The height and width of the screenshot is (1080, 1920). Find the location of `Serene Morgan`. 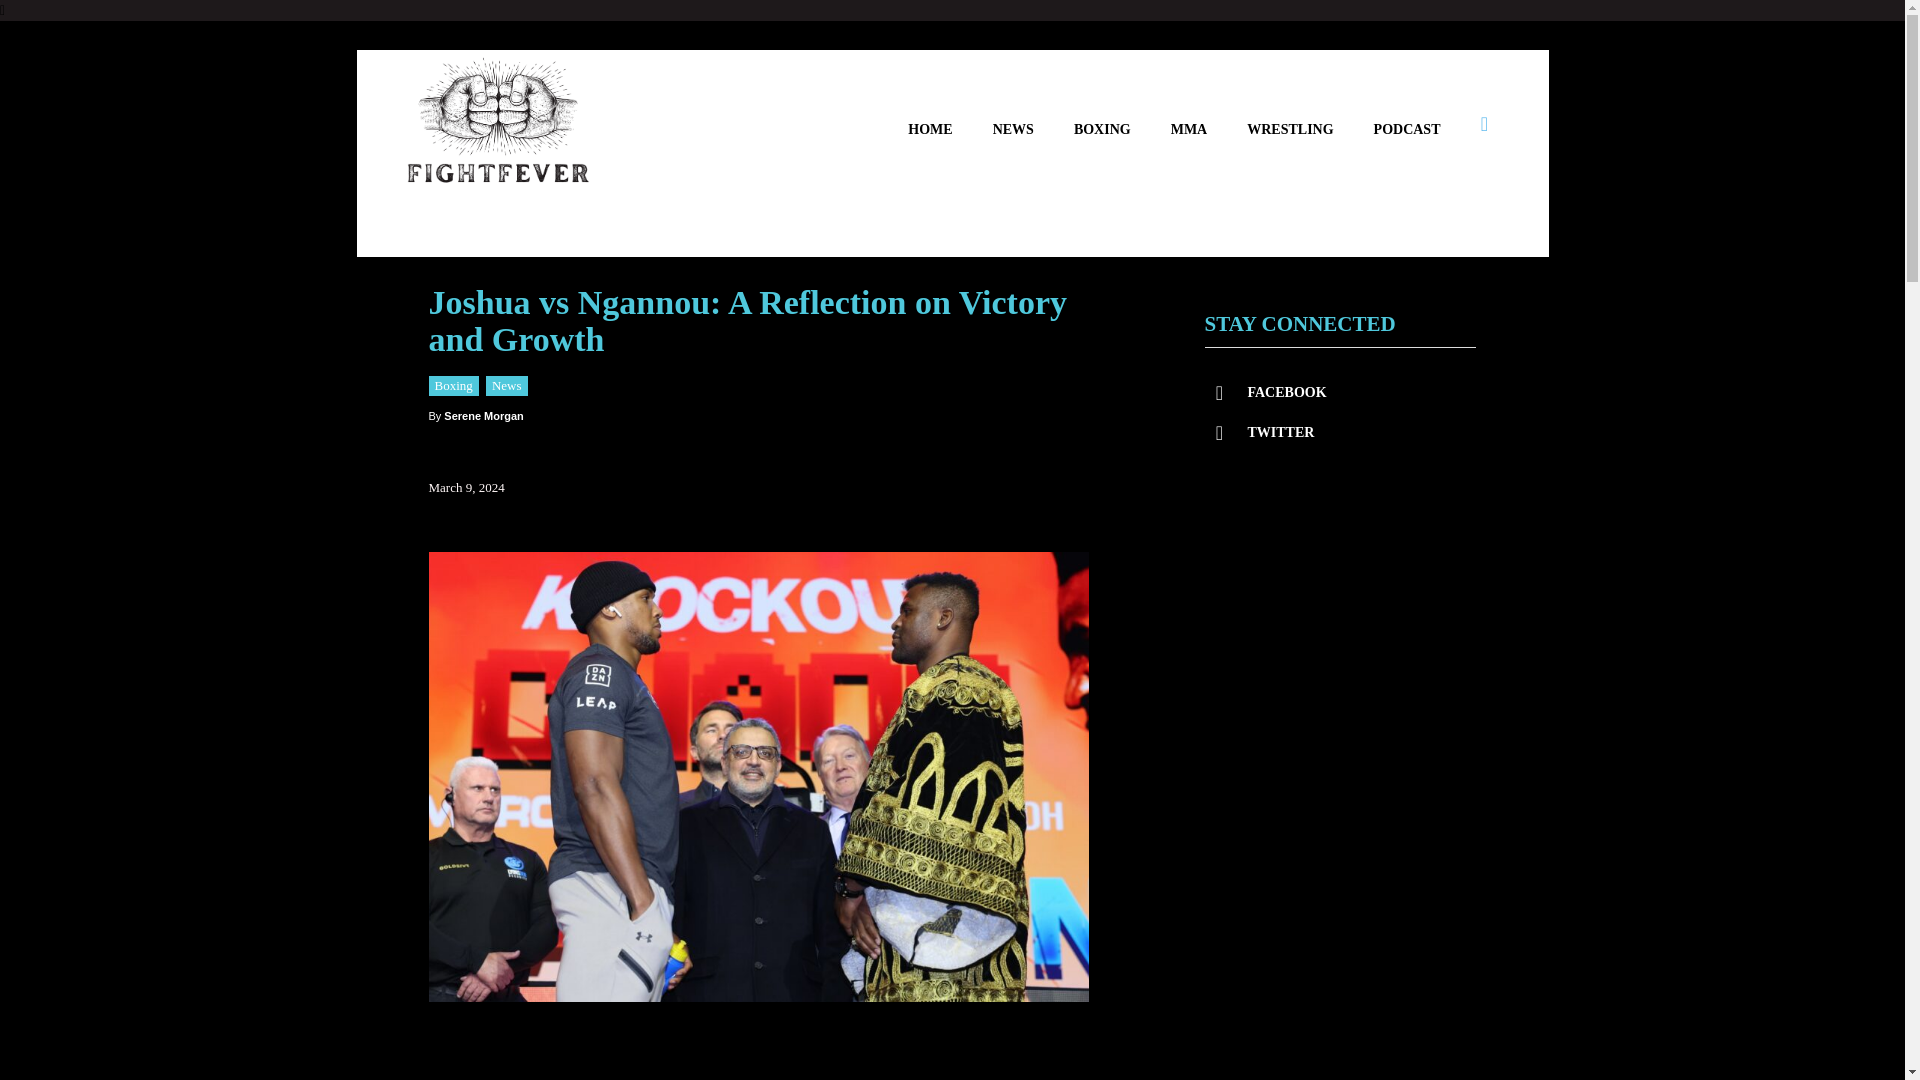

Serene Morgan is located at coordinates (482, 415).